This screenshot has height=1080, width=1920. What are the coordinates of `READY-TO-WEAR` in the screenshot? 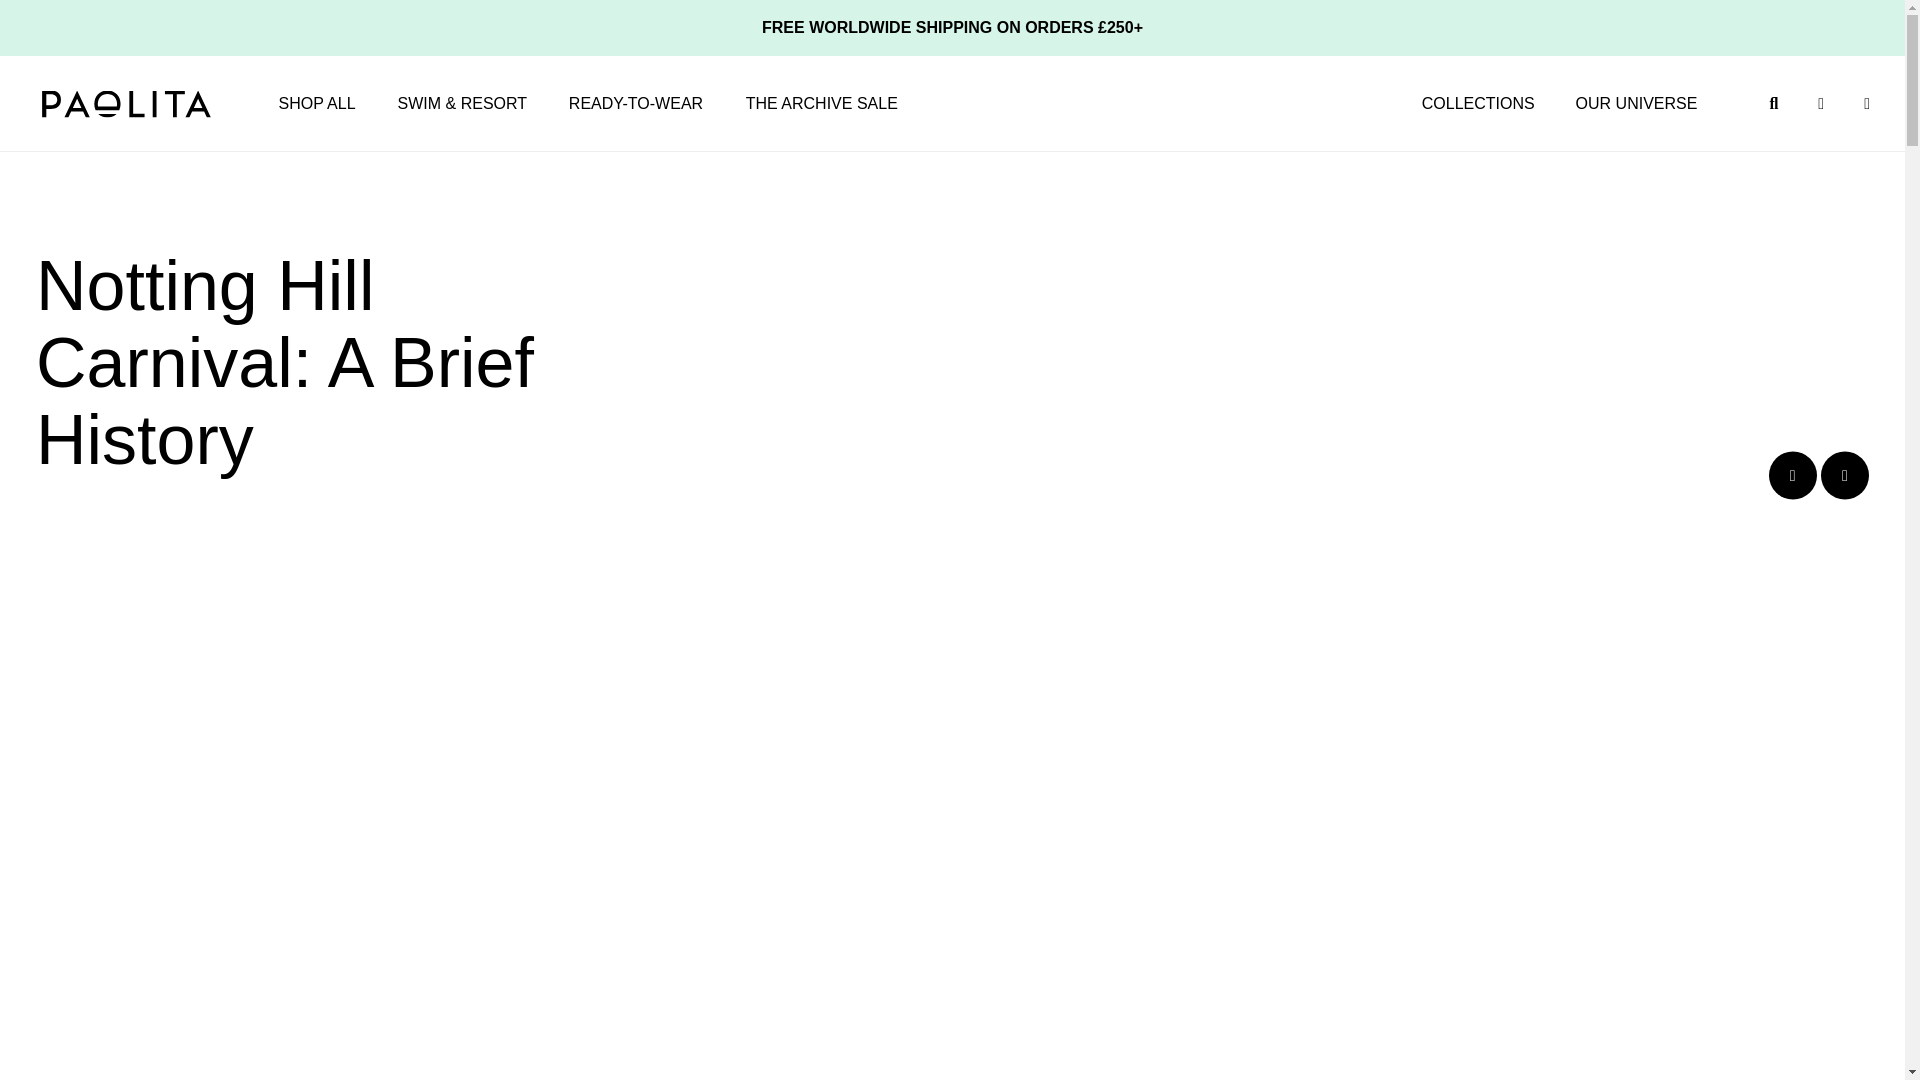 It's located at (636, 104).